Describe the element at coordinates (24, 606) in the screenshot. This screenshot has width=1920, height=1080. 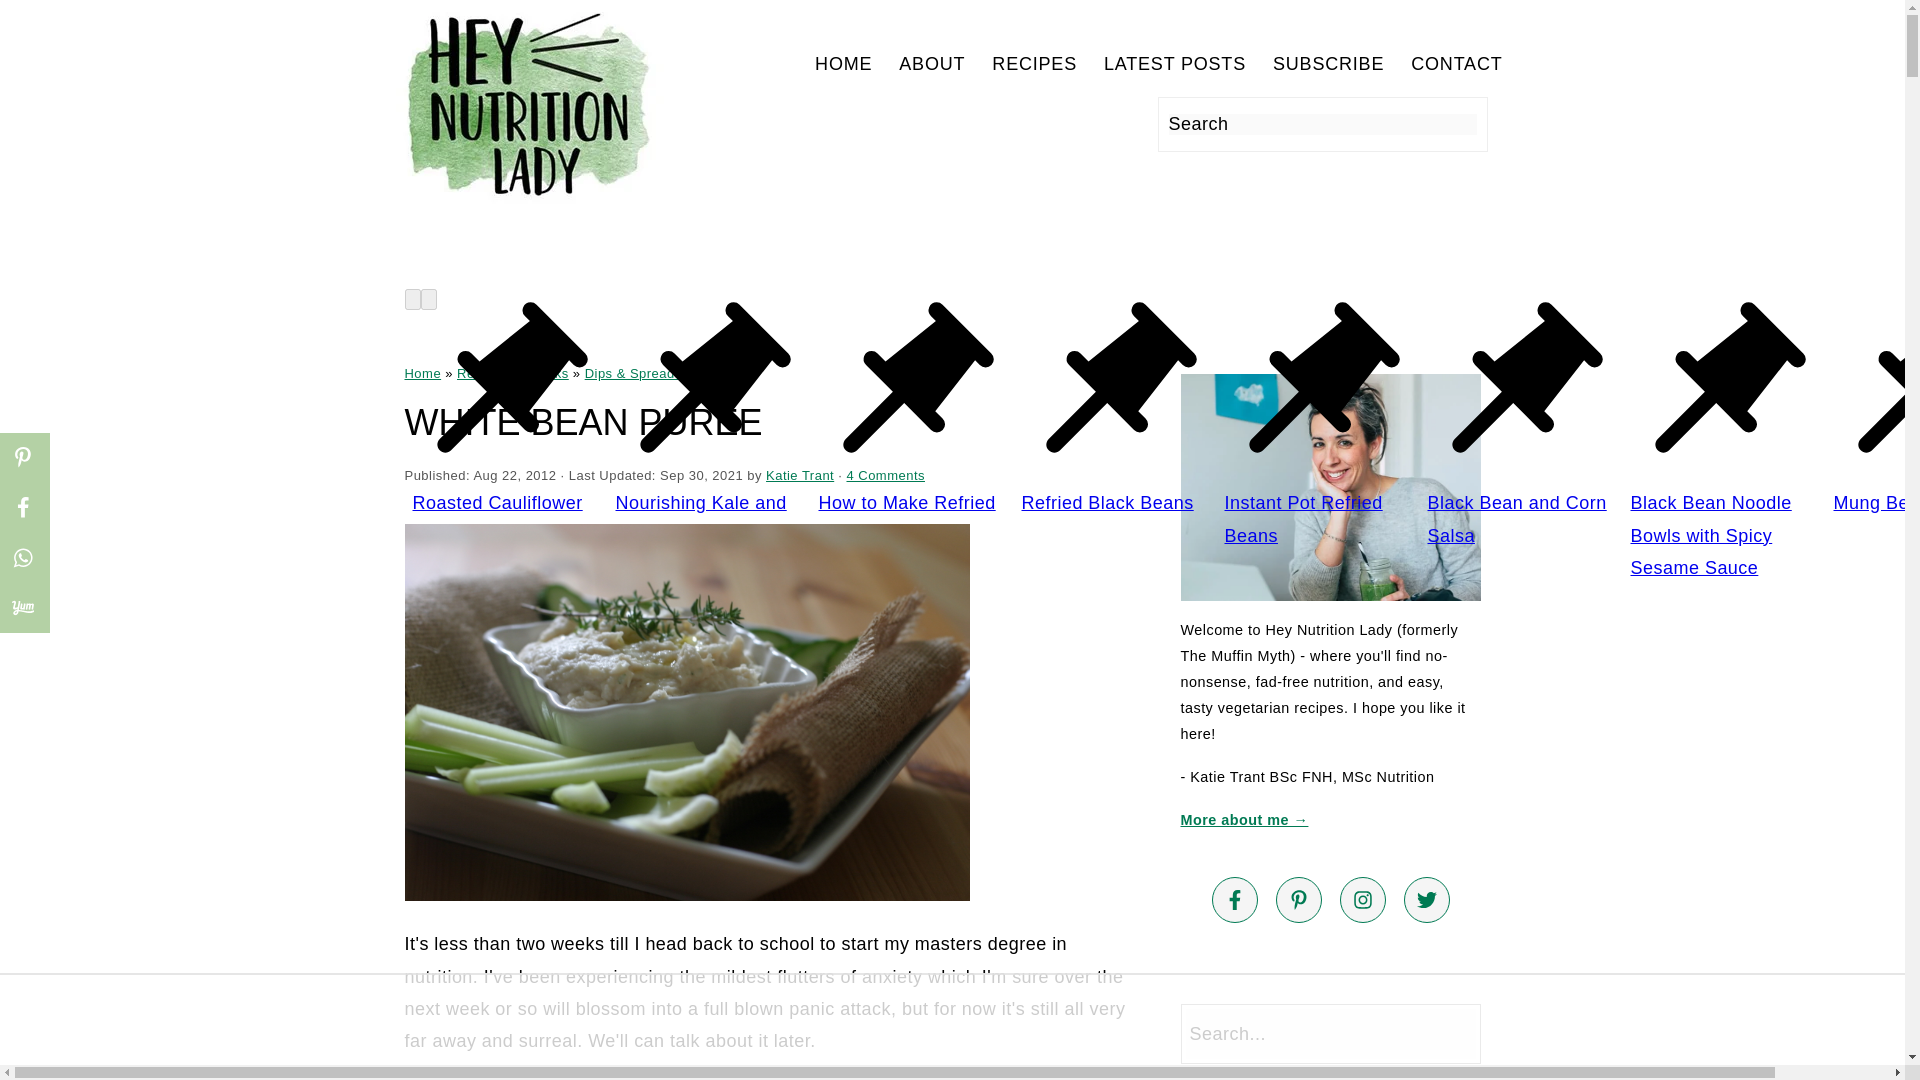
I see `Share on Yummly` at that location.